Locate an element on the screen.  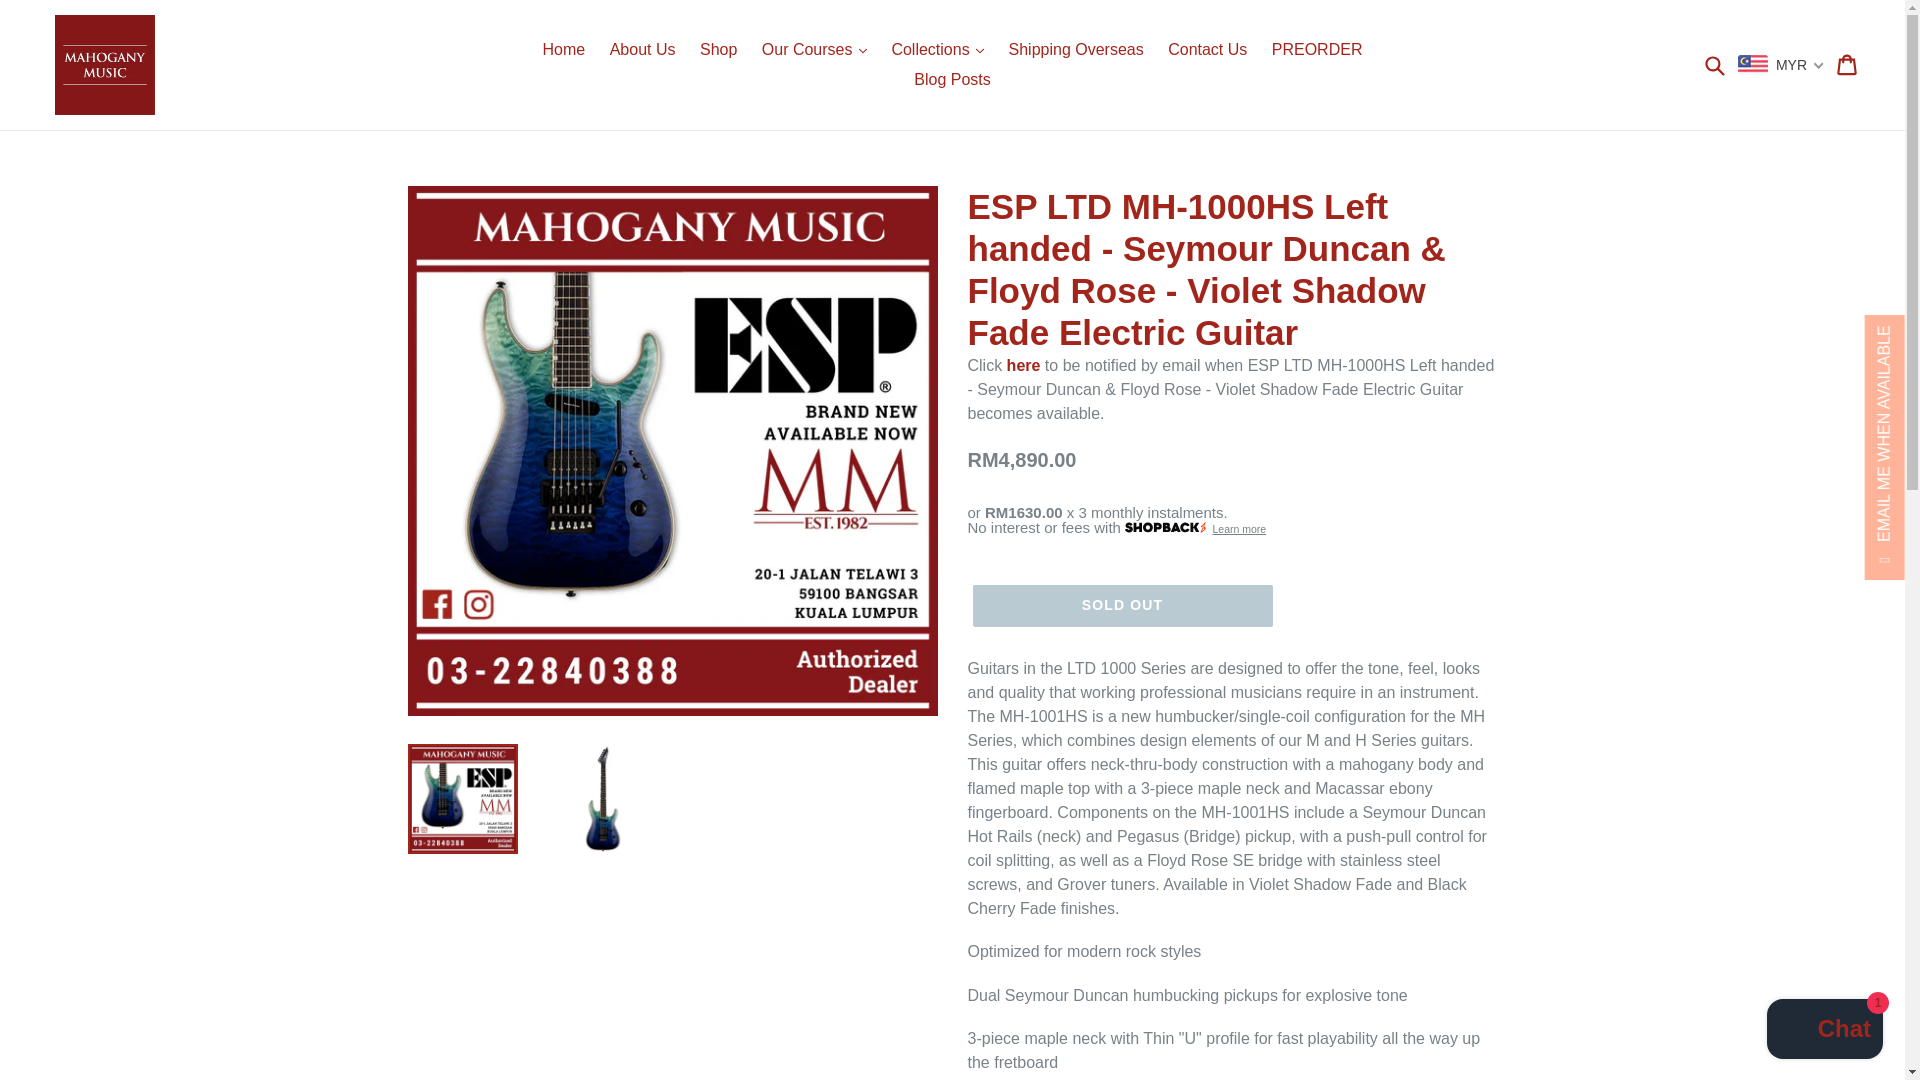
Shop is located at coordinates (718, 49).